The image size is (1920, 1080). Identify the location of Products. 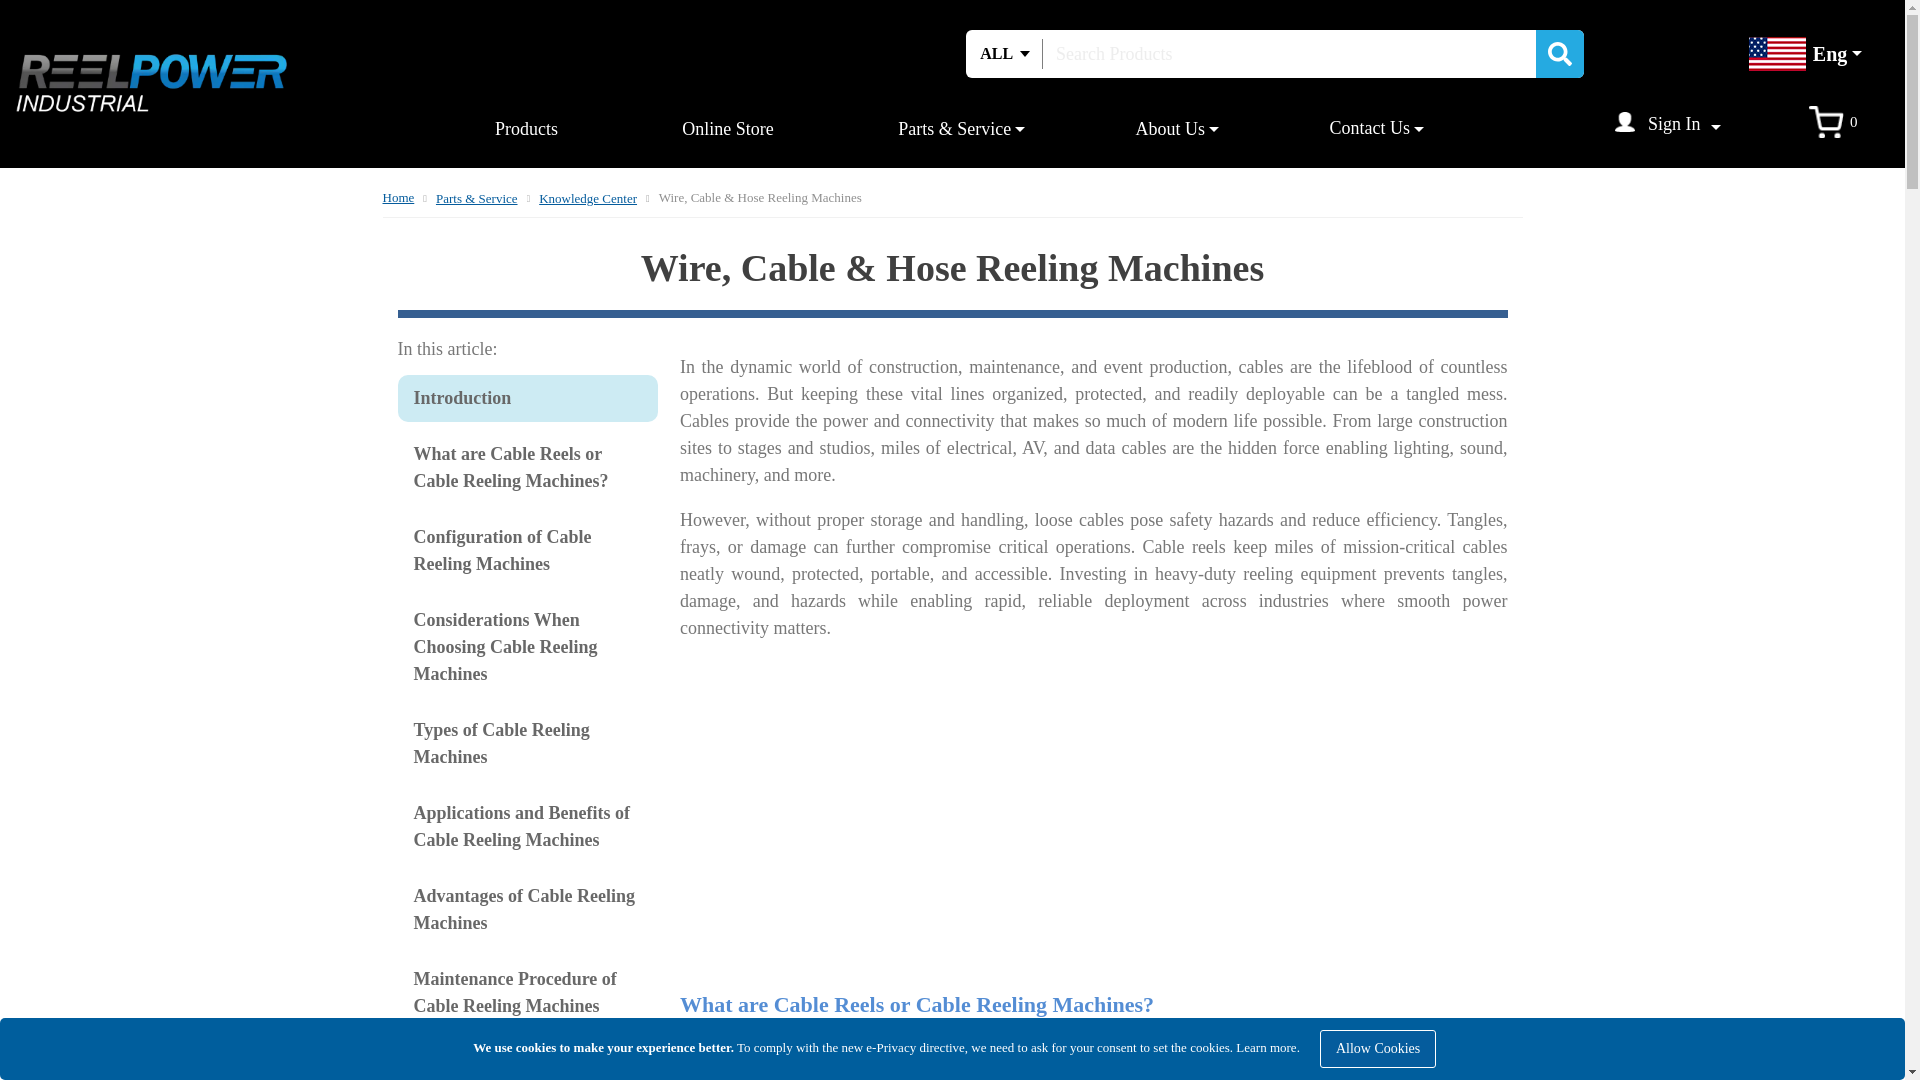
(526, 128).